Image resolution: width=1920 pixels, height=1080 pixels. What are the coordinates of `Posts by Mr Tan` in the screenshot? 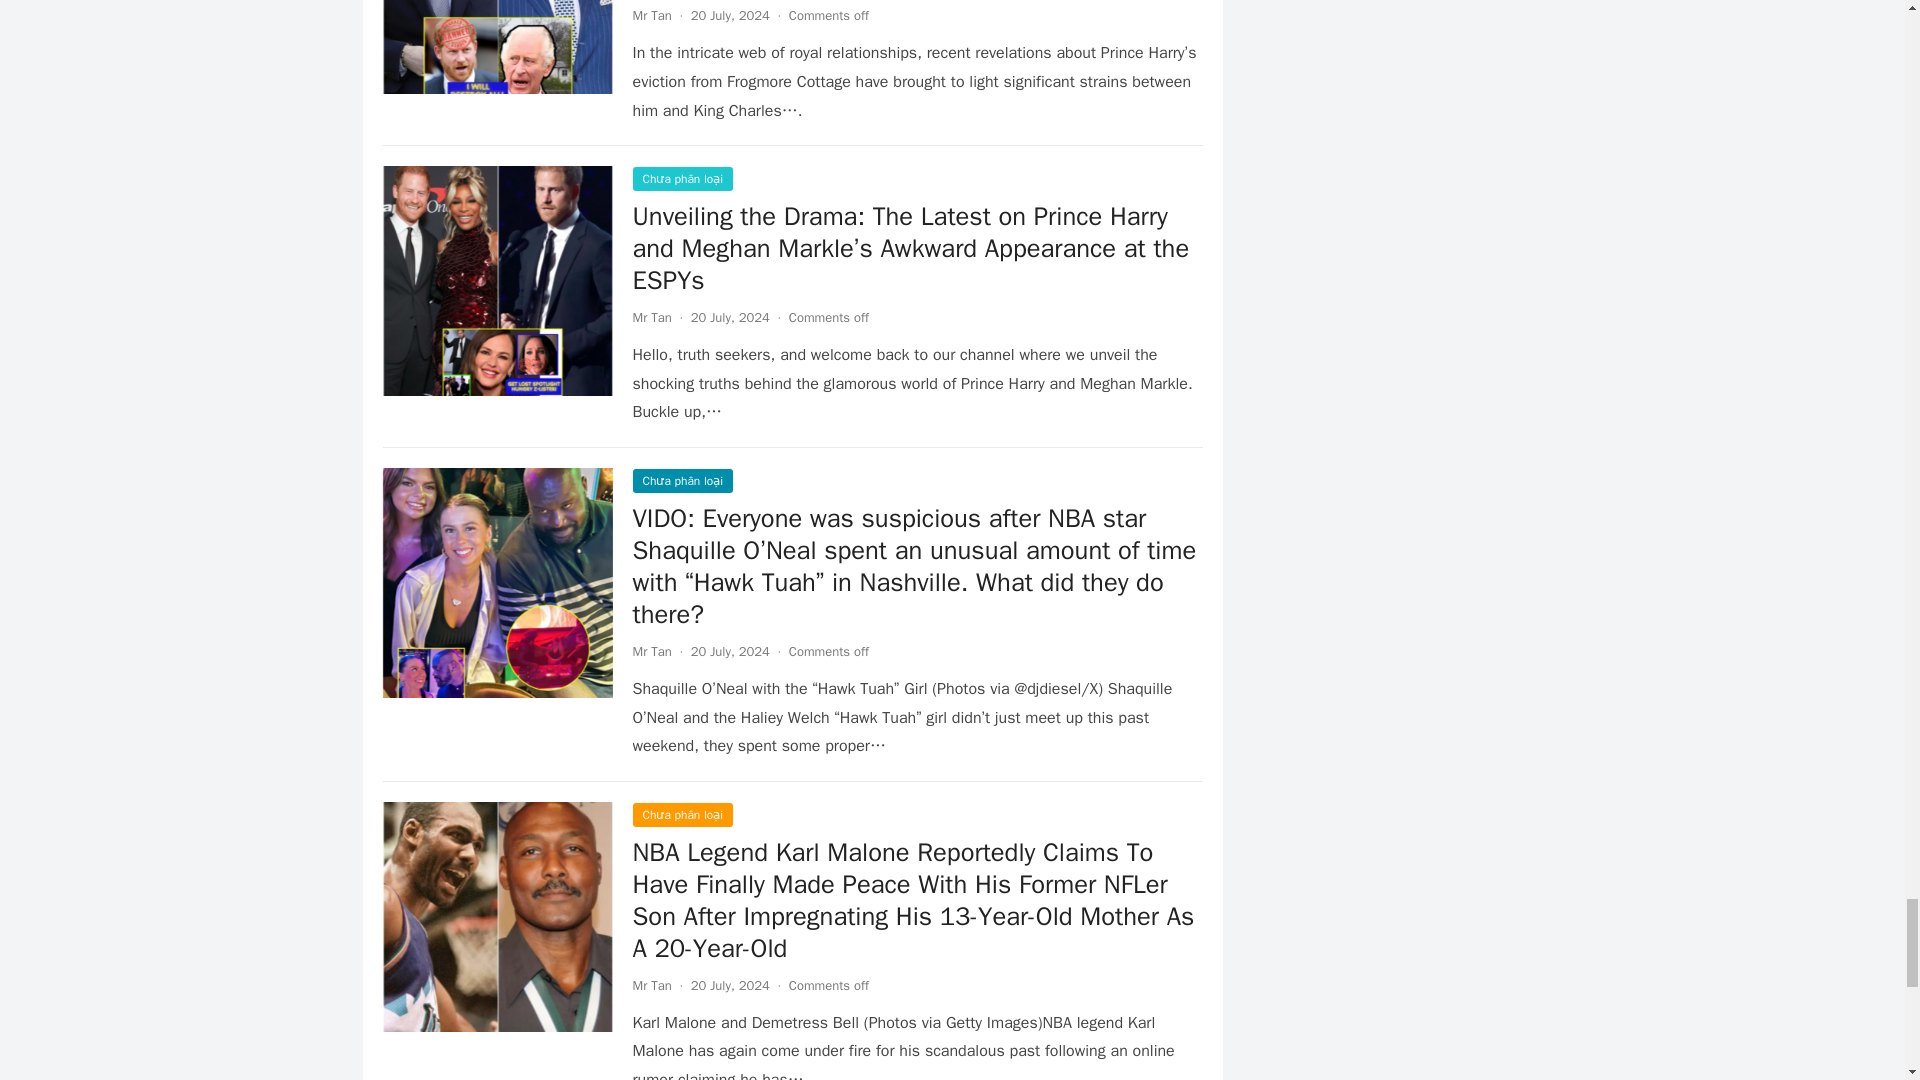 It's located at (650, 985).